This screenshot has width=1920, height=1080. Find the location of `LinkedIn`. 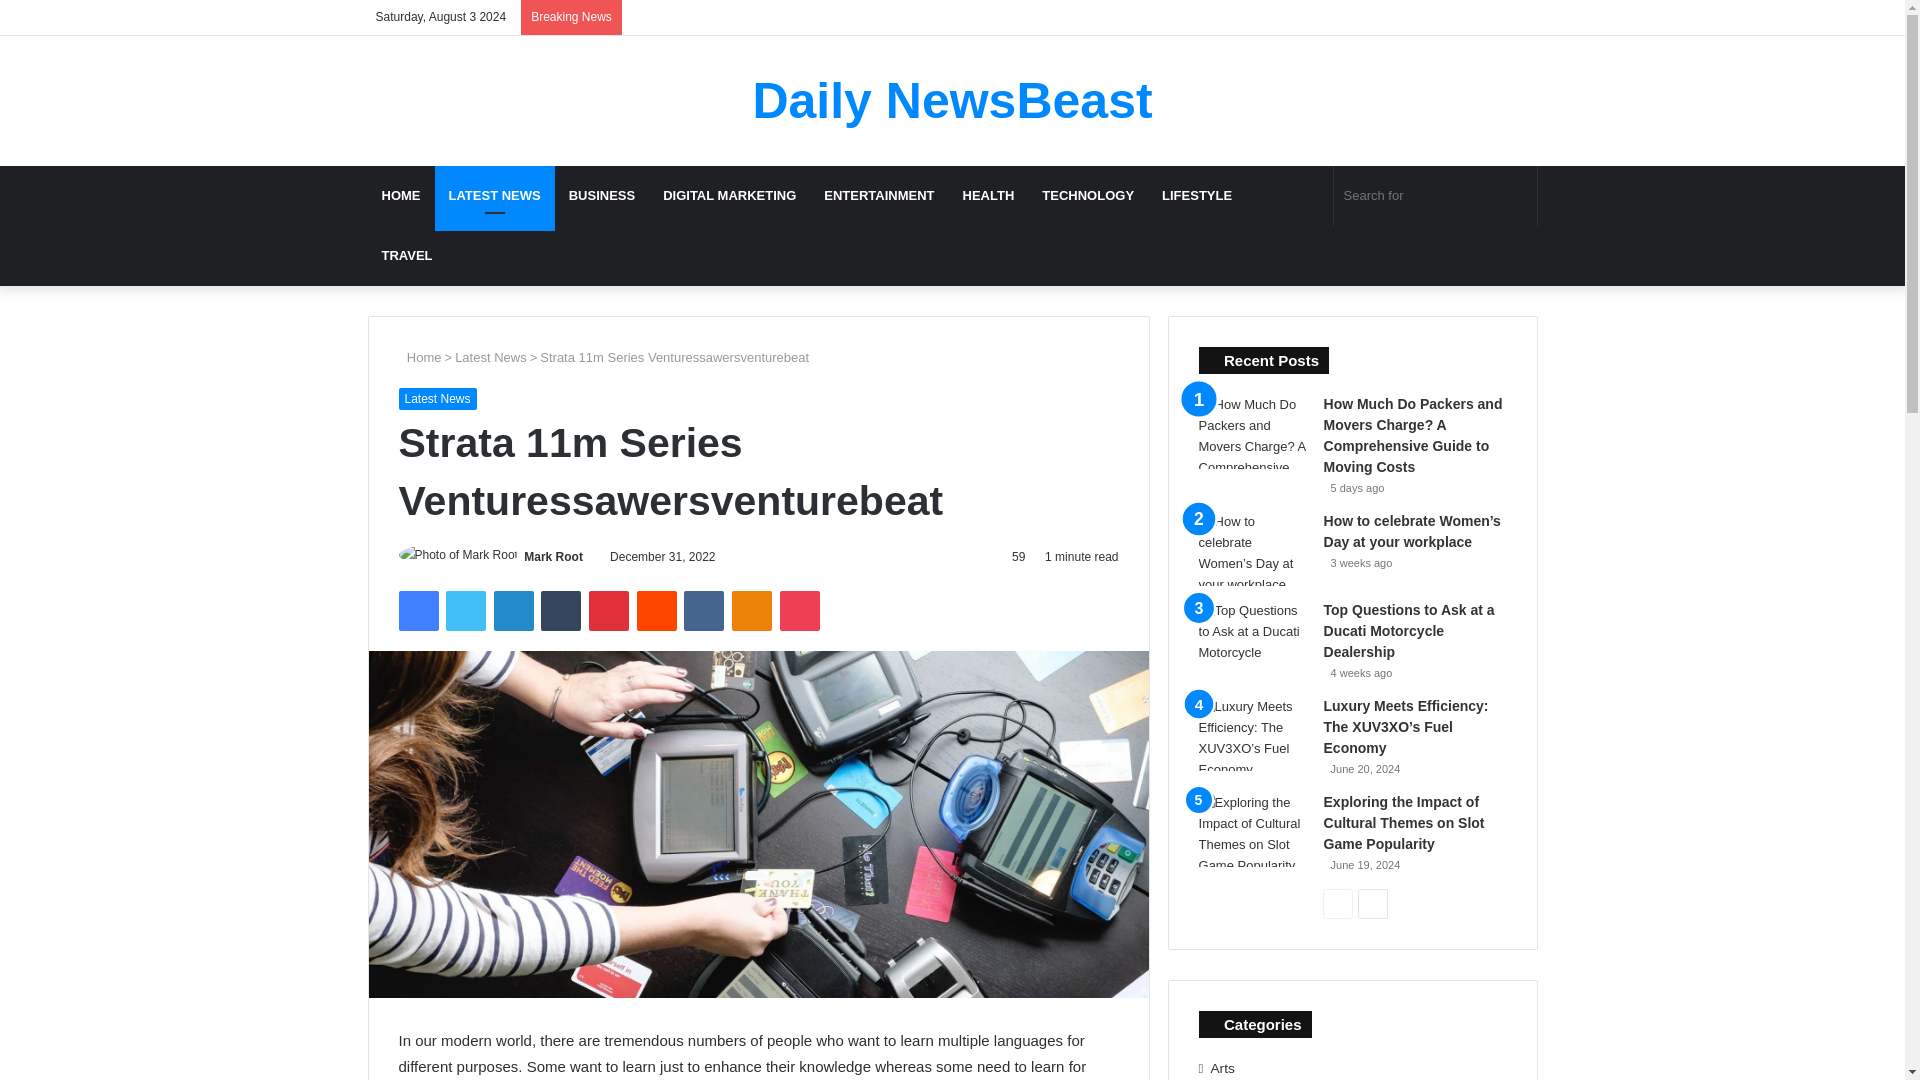

LinkedIn is located at coordinates (513, 610).